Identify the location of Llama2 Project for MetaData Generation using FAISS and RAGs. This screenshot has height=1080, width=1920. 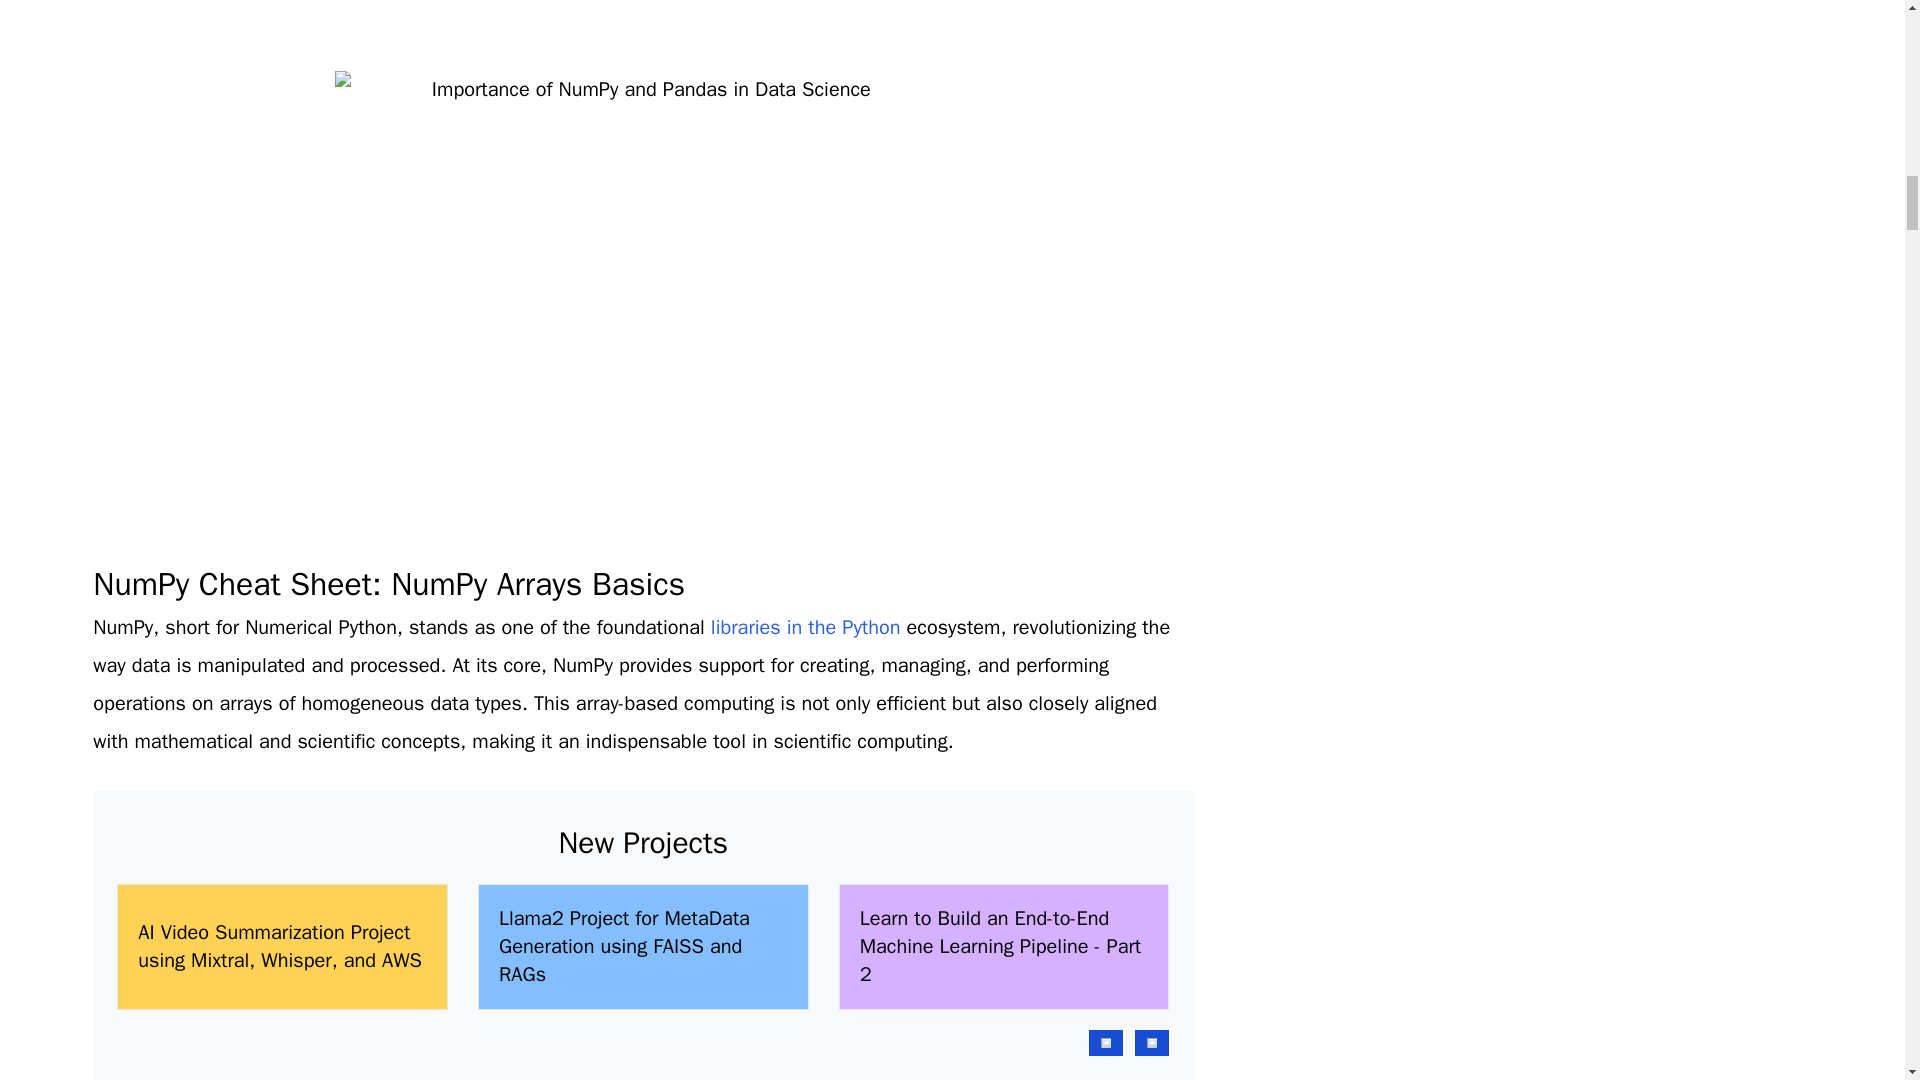
(643, 947).